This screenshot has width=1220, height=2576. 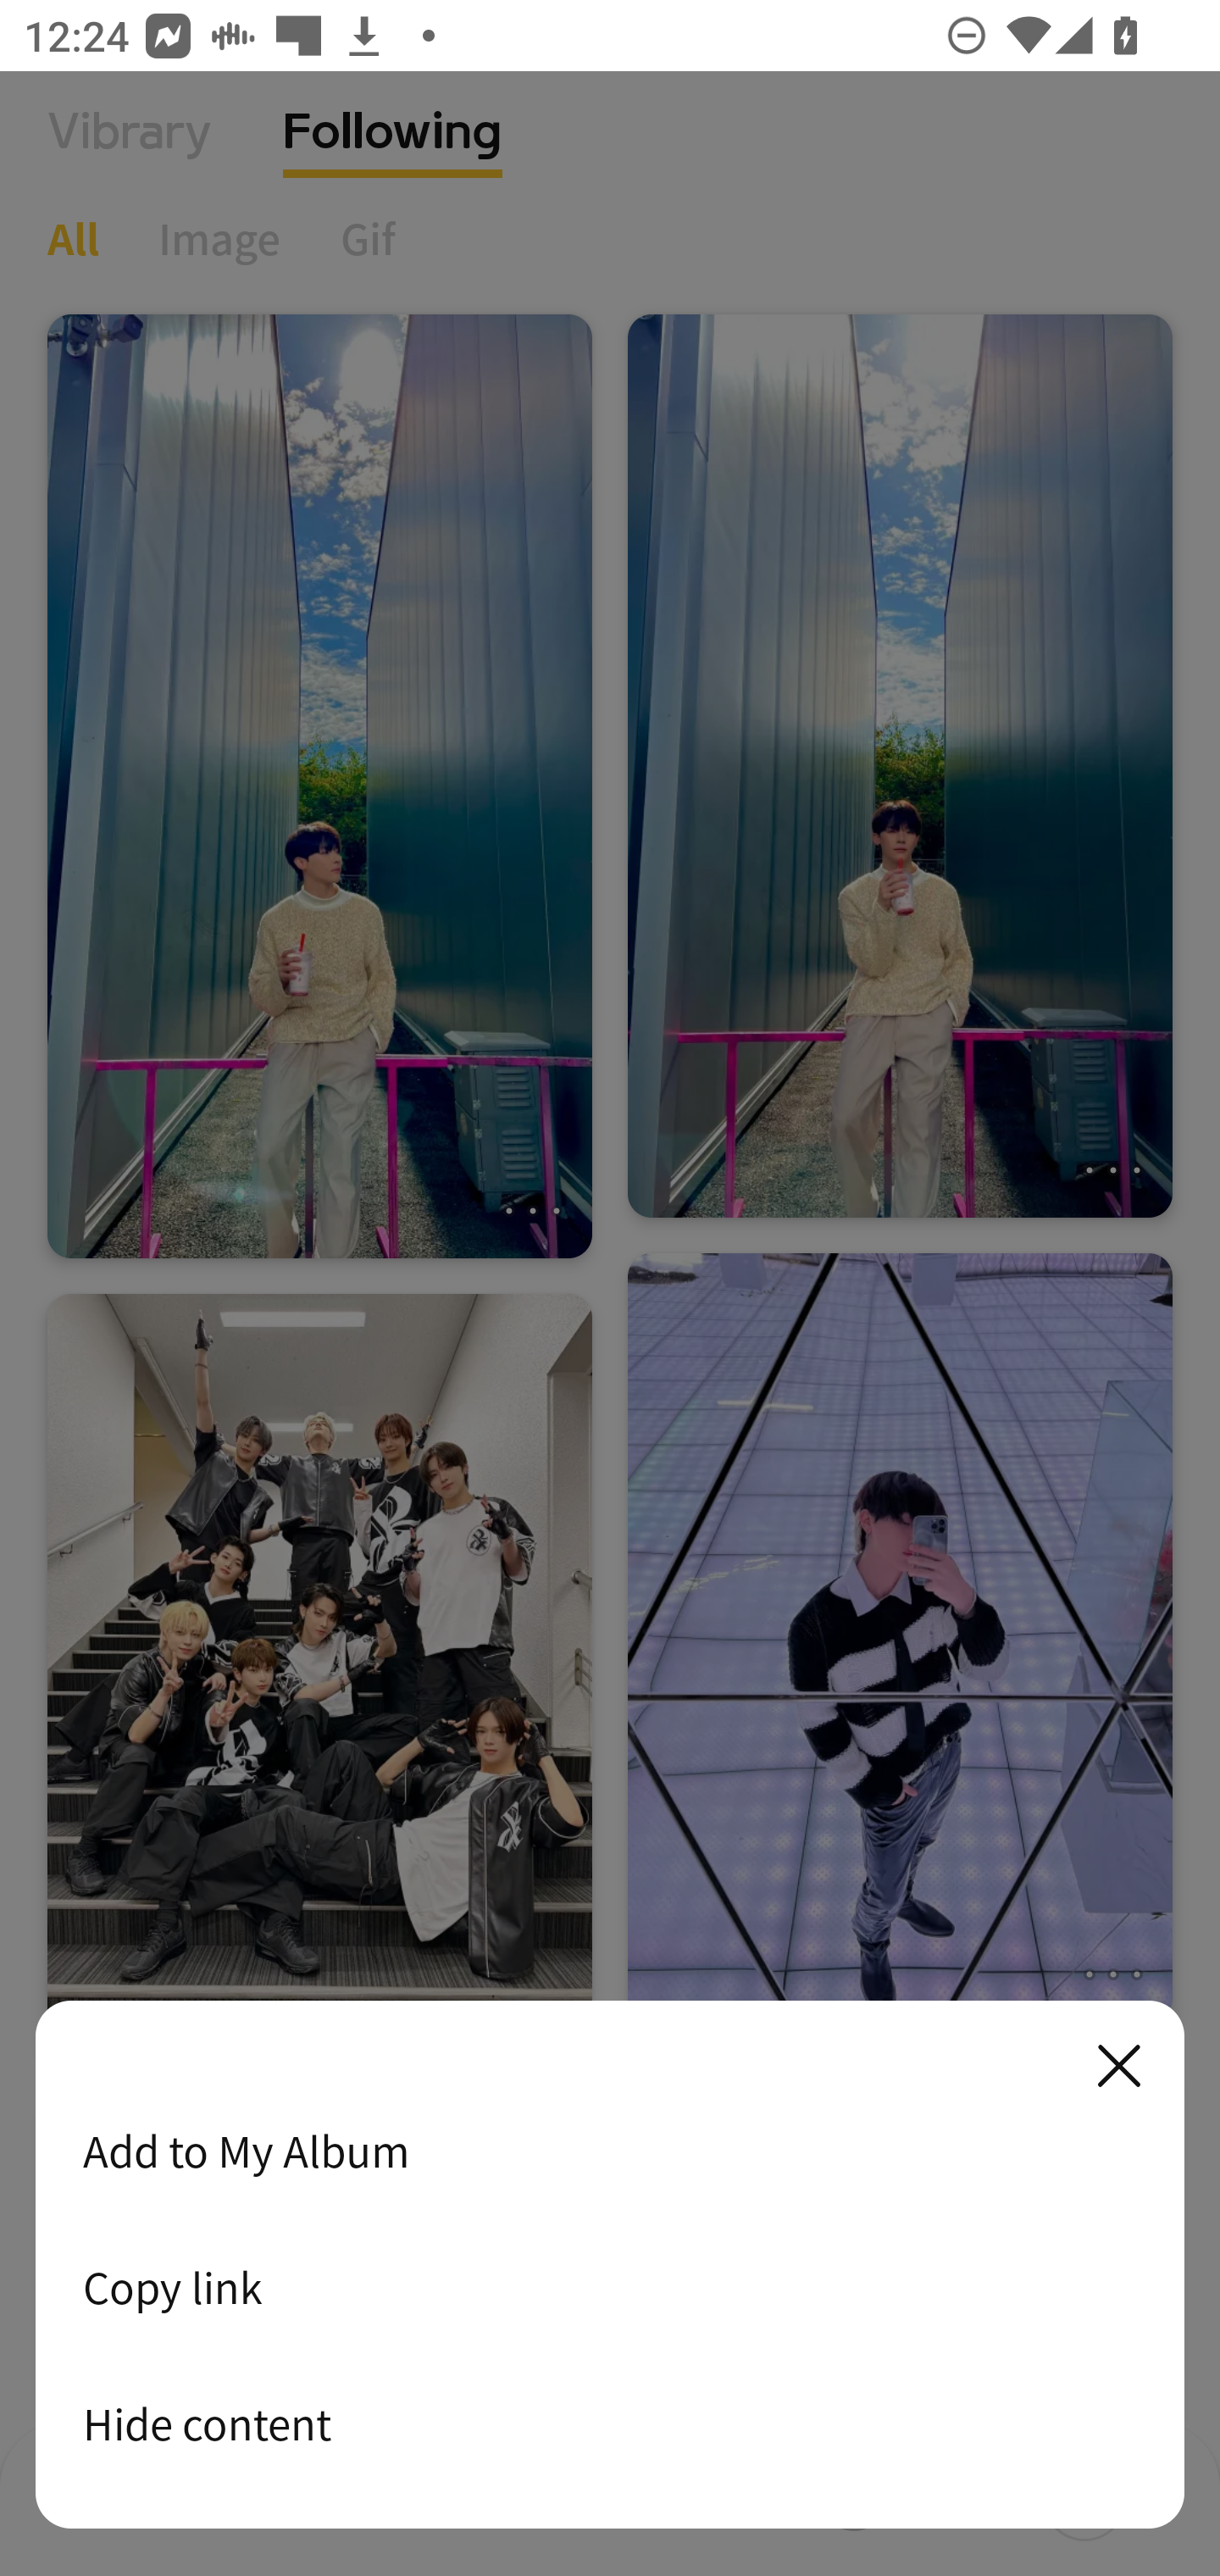 What do you see at coordinates (610, 2151) in the screenshot?
I see `Add to My Album` at bounding box center [610, 2151].